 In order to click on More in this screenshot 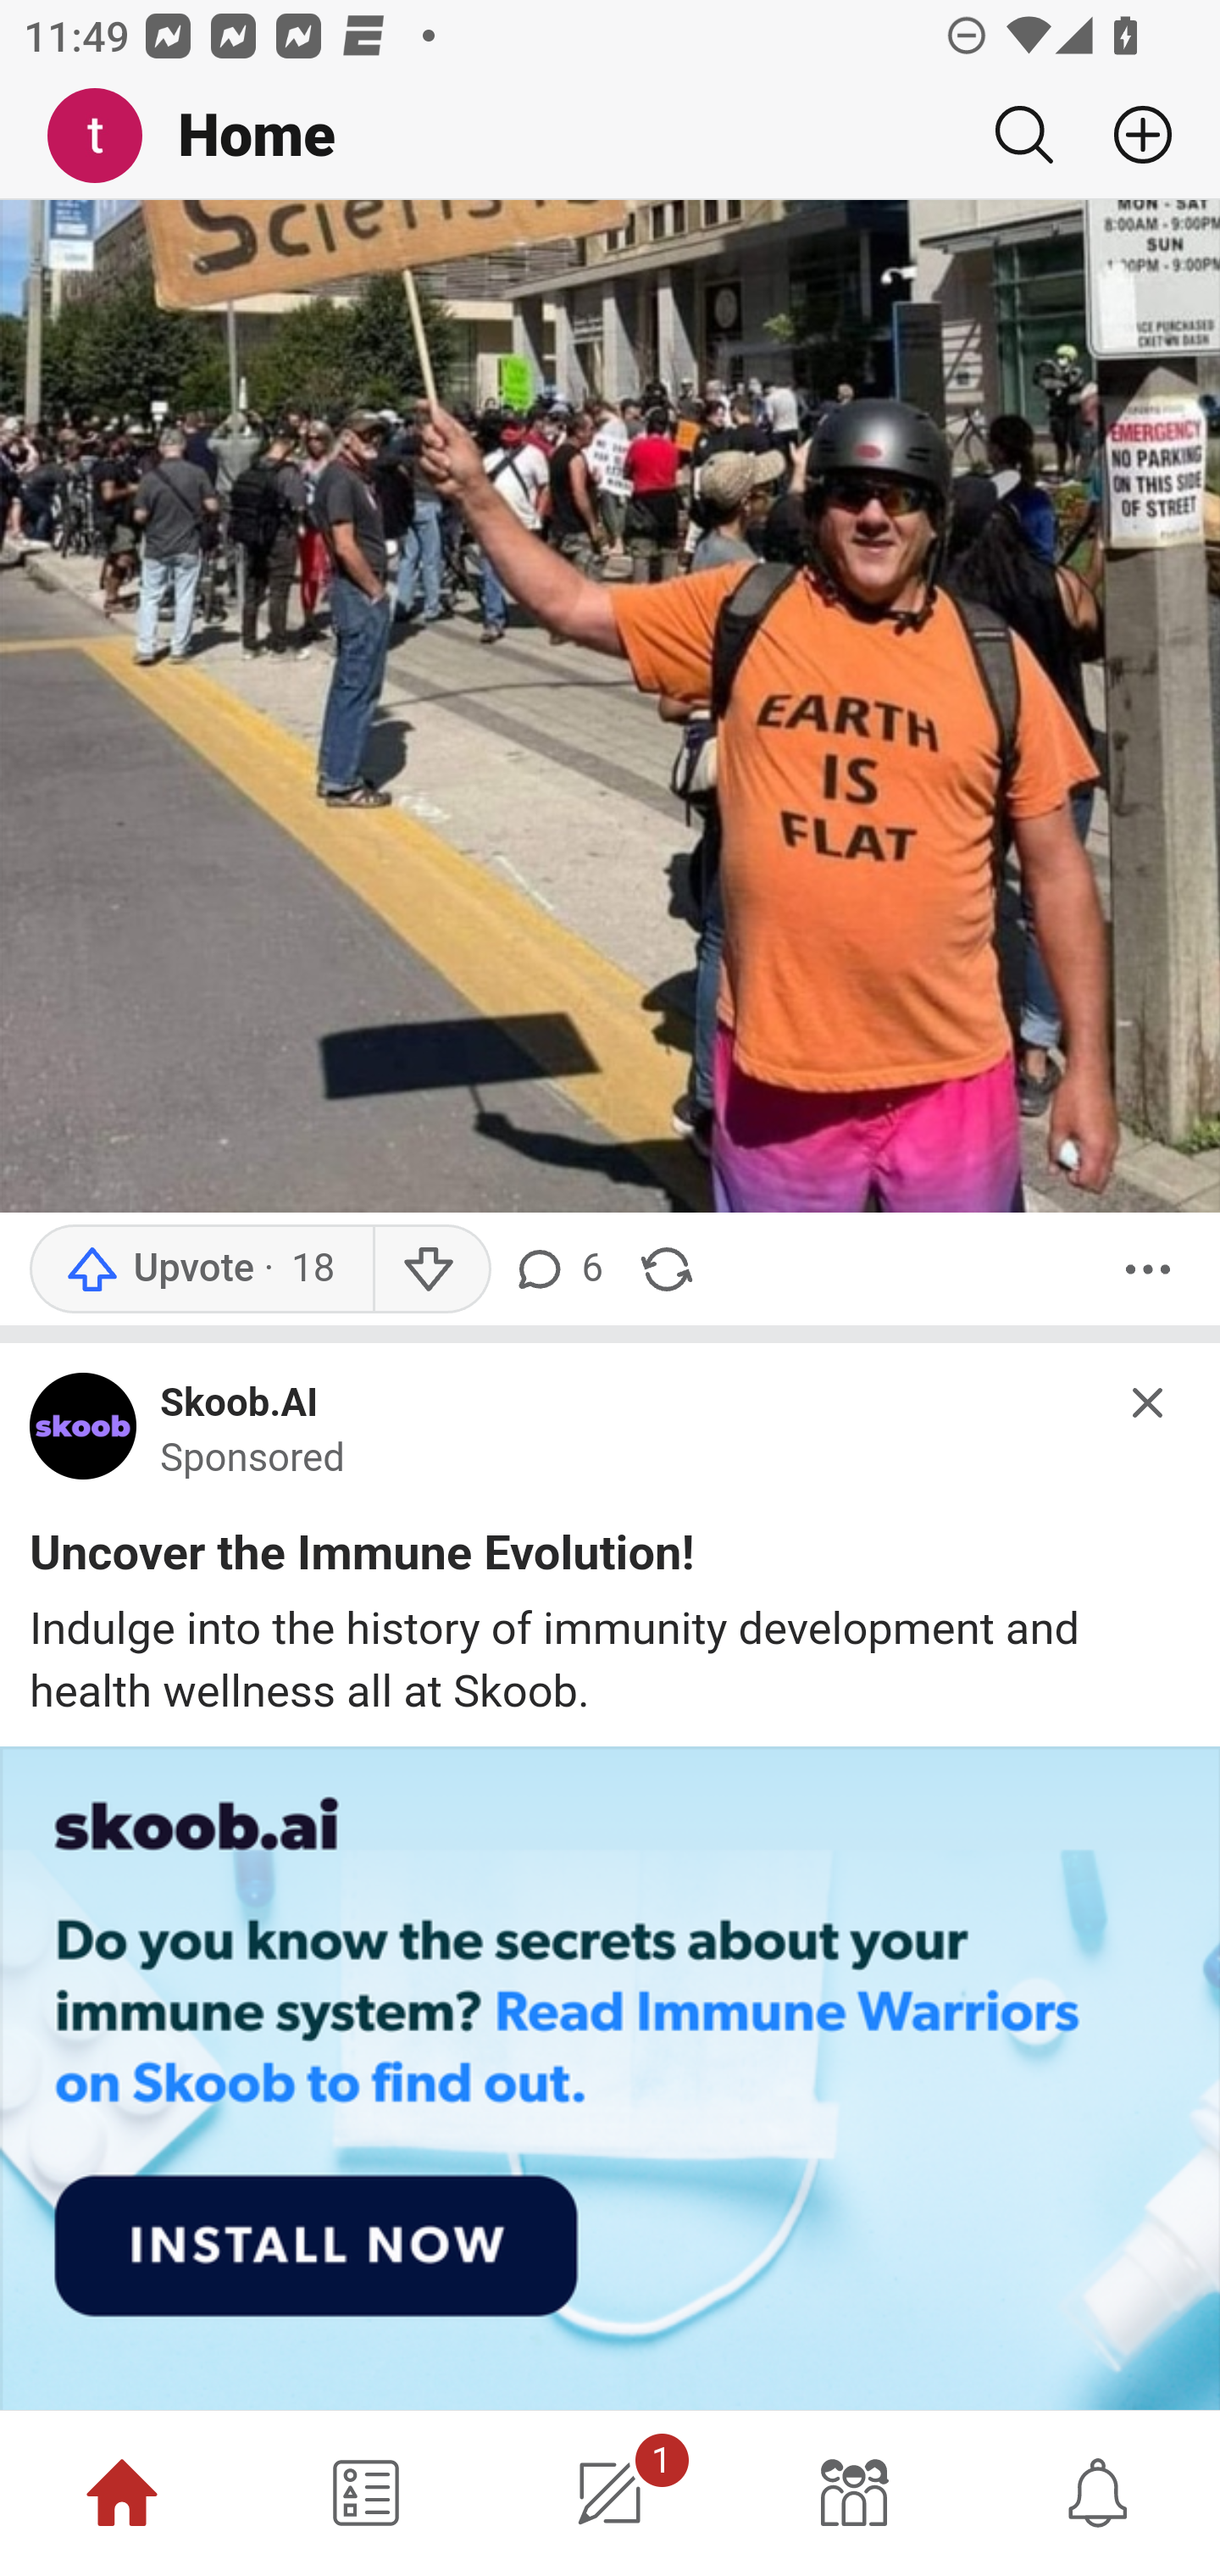, I will do `click(1148, 1271)`.